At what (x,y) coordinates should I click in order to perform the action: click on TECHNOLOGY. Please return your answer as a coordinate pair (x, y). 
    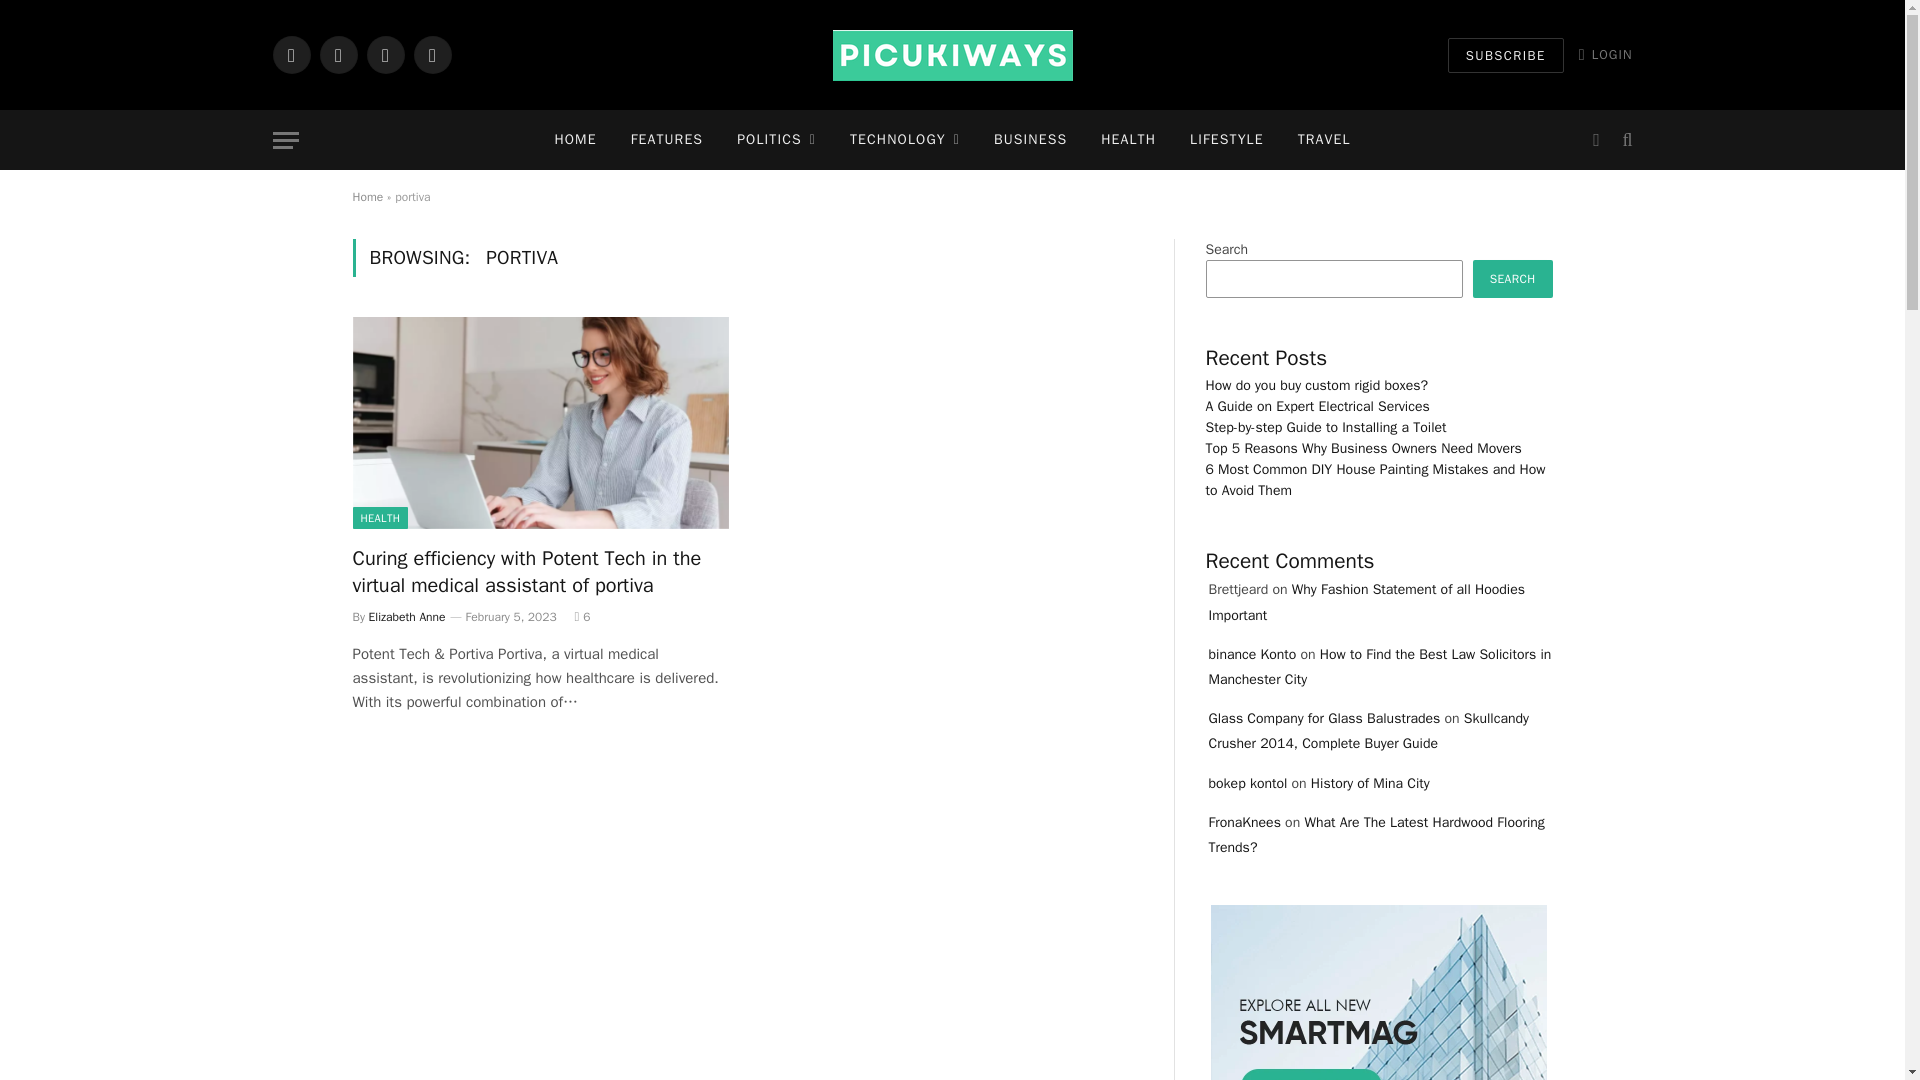
    Looking at the image, I should click on (905, 140).